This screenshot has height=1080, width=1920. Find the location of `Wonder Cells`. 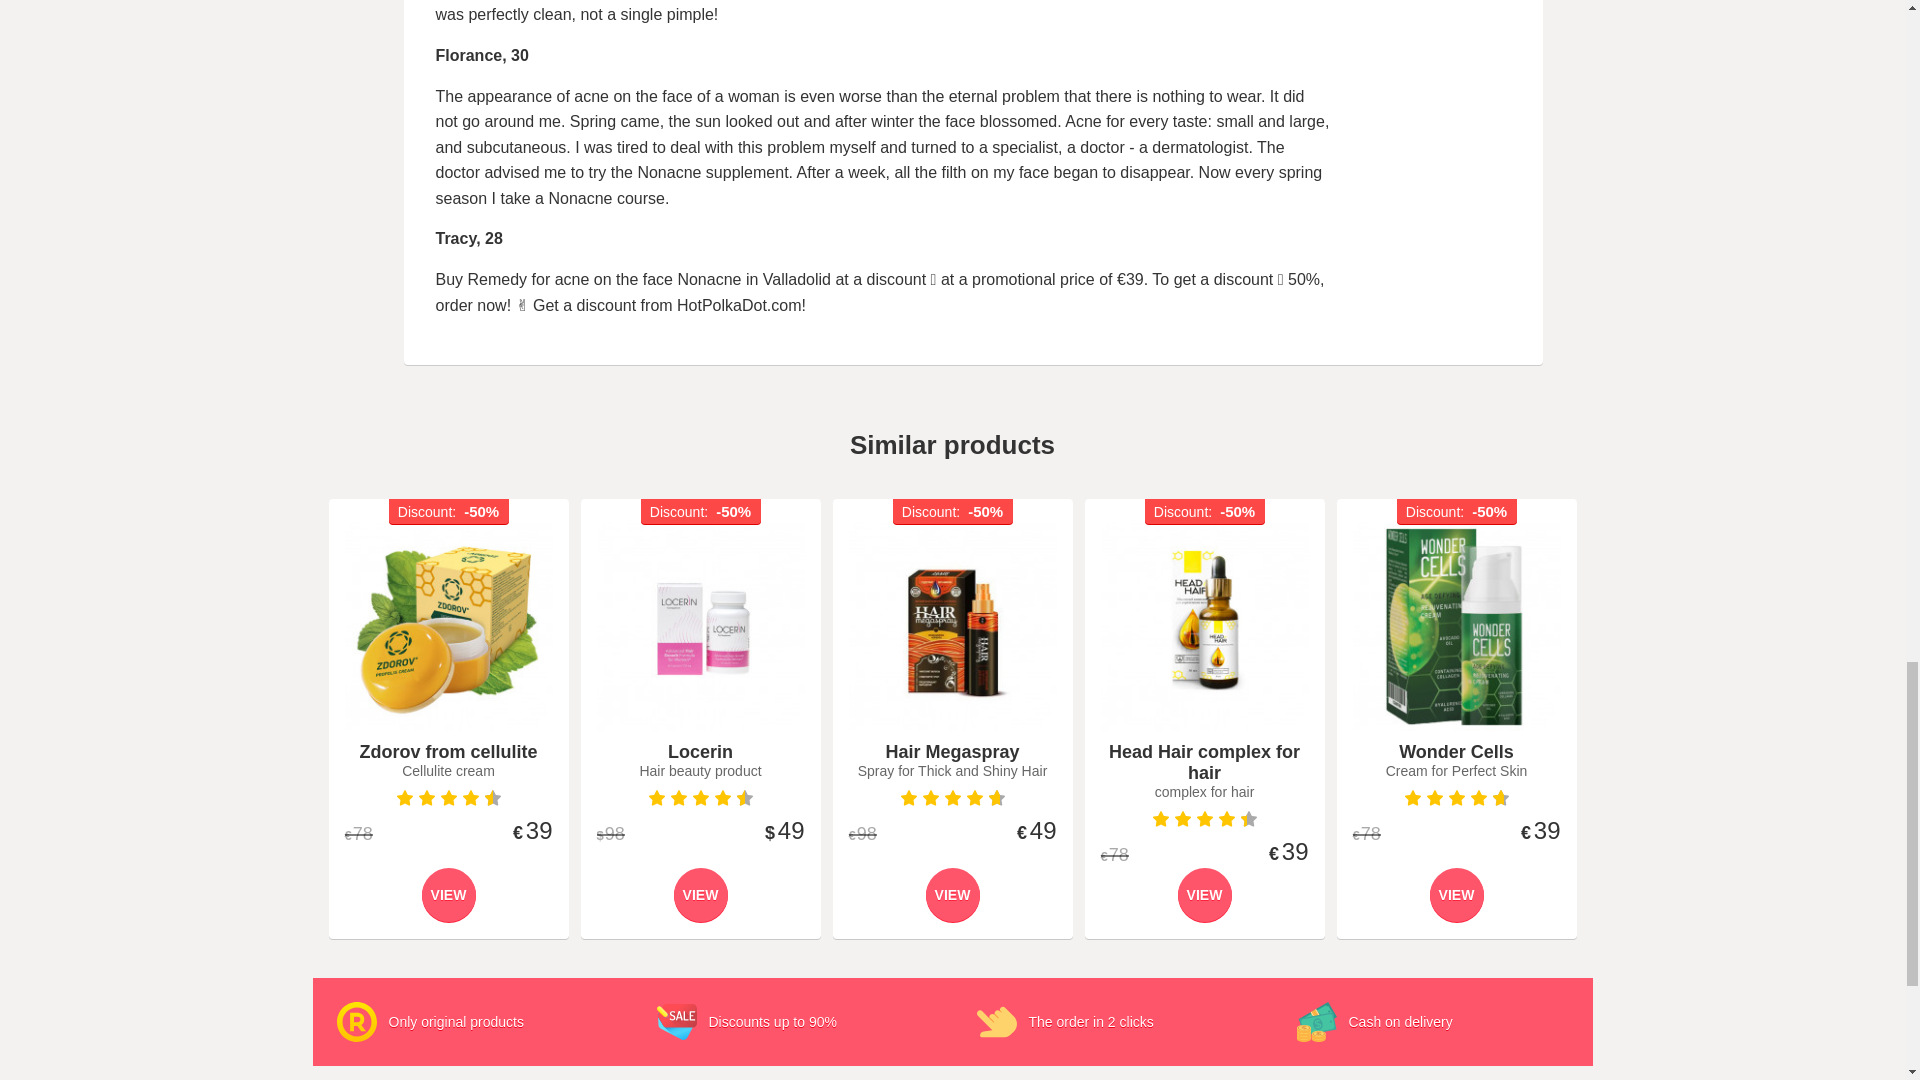

Wonder Cells is located at coordinates (1455, 626).